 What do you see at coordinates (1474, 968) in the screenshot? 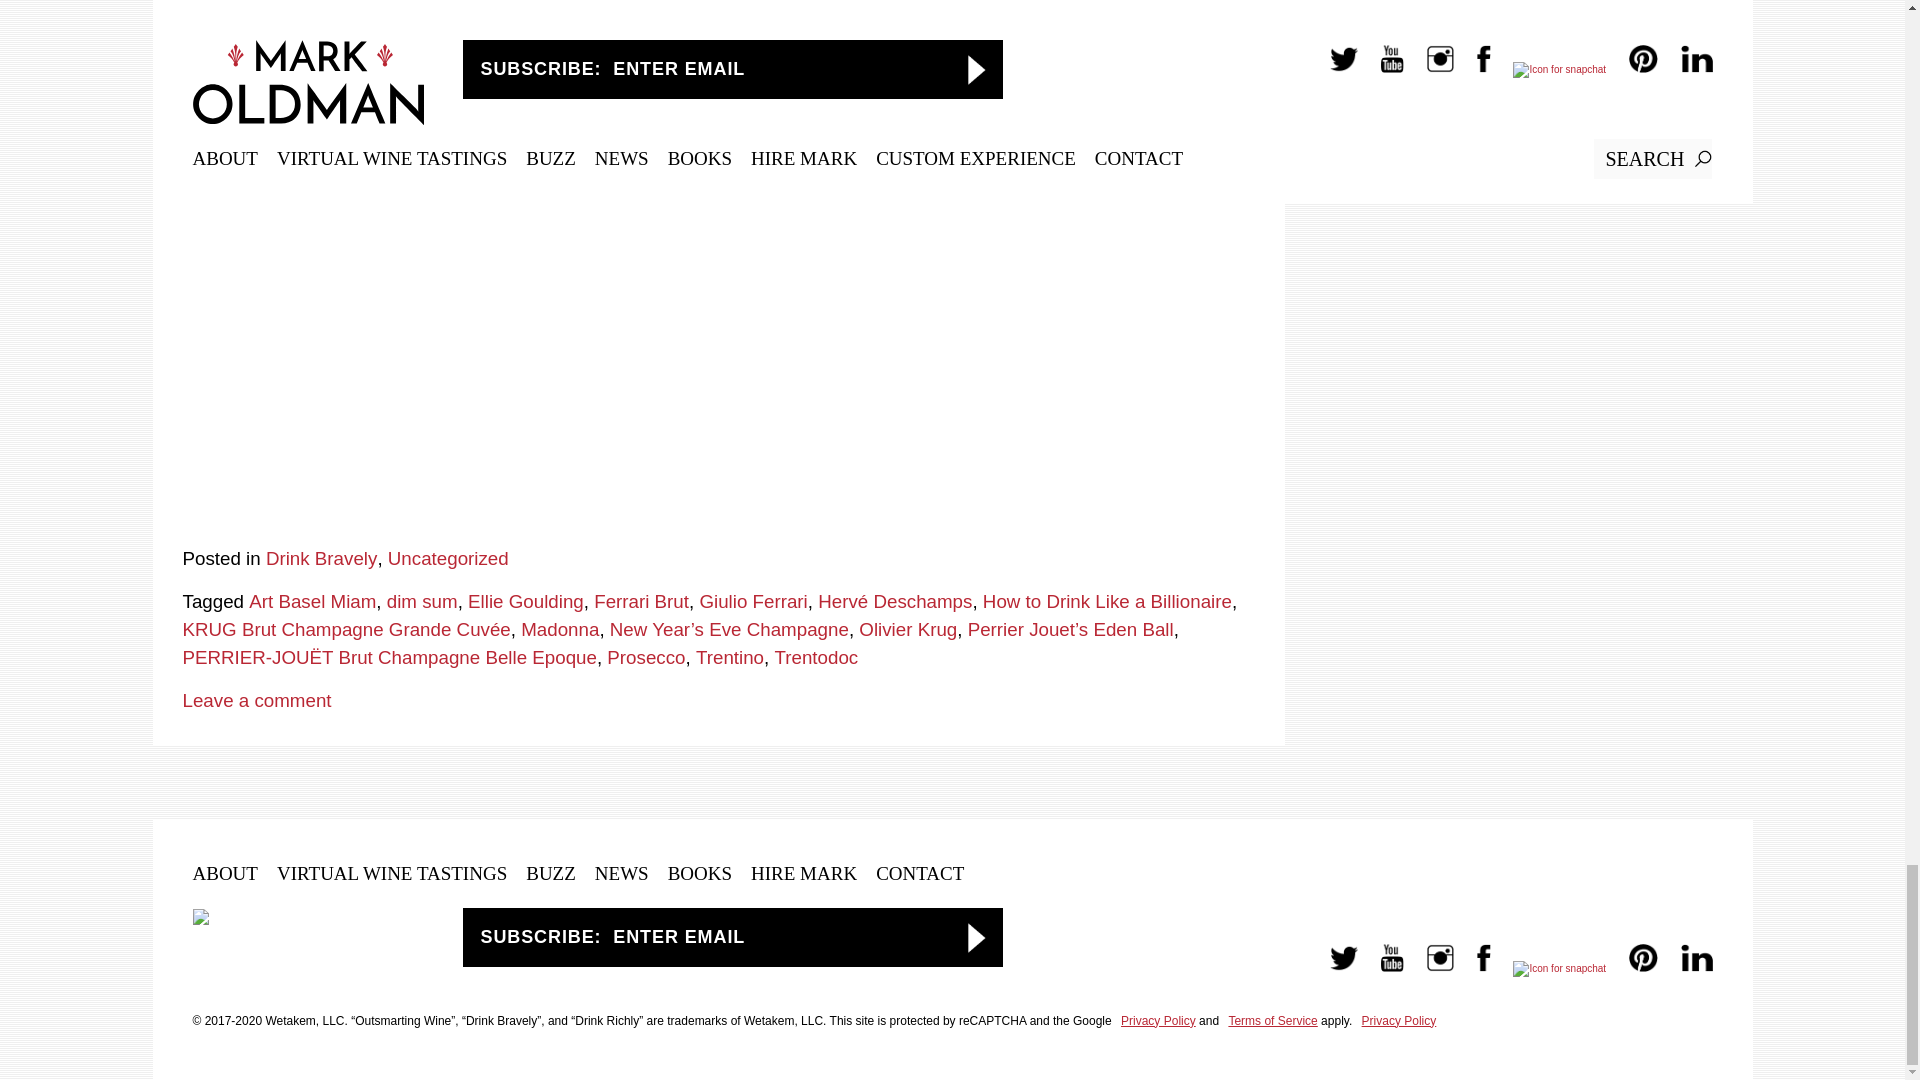
I see `Facebook` at bounding box center [1474, 968].